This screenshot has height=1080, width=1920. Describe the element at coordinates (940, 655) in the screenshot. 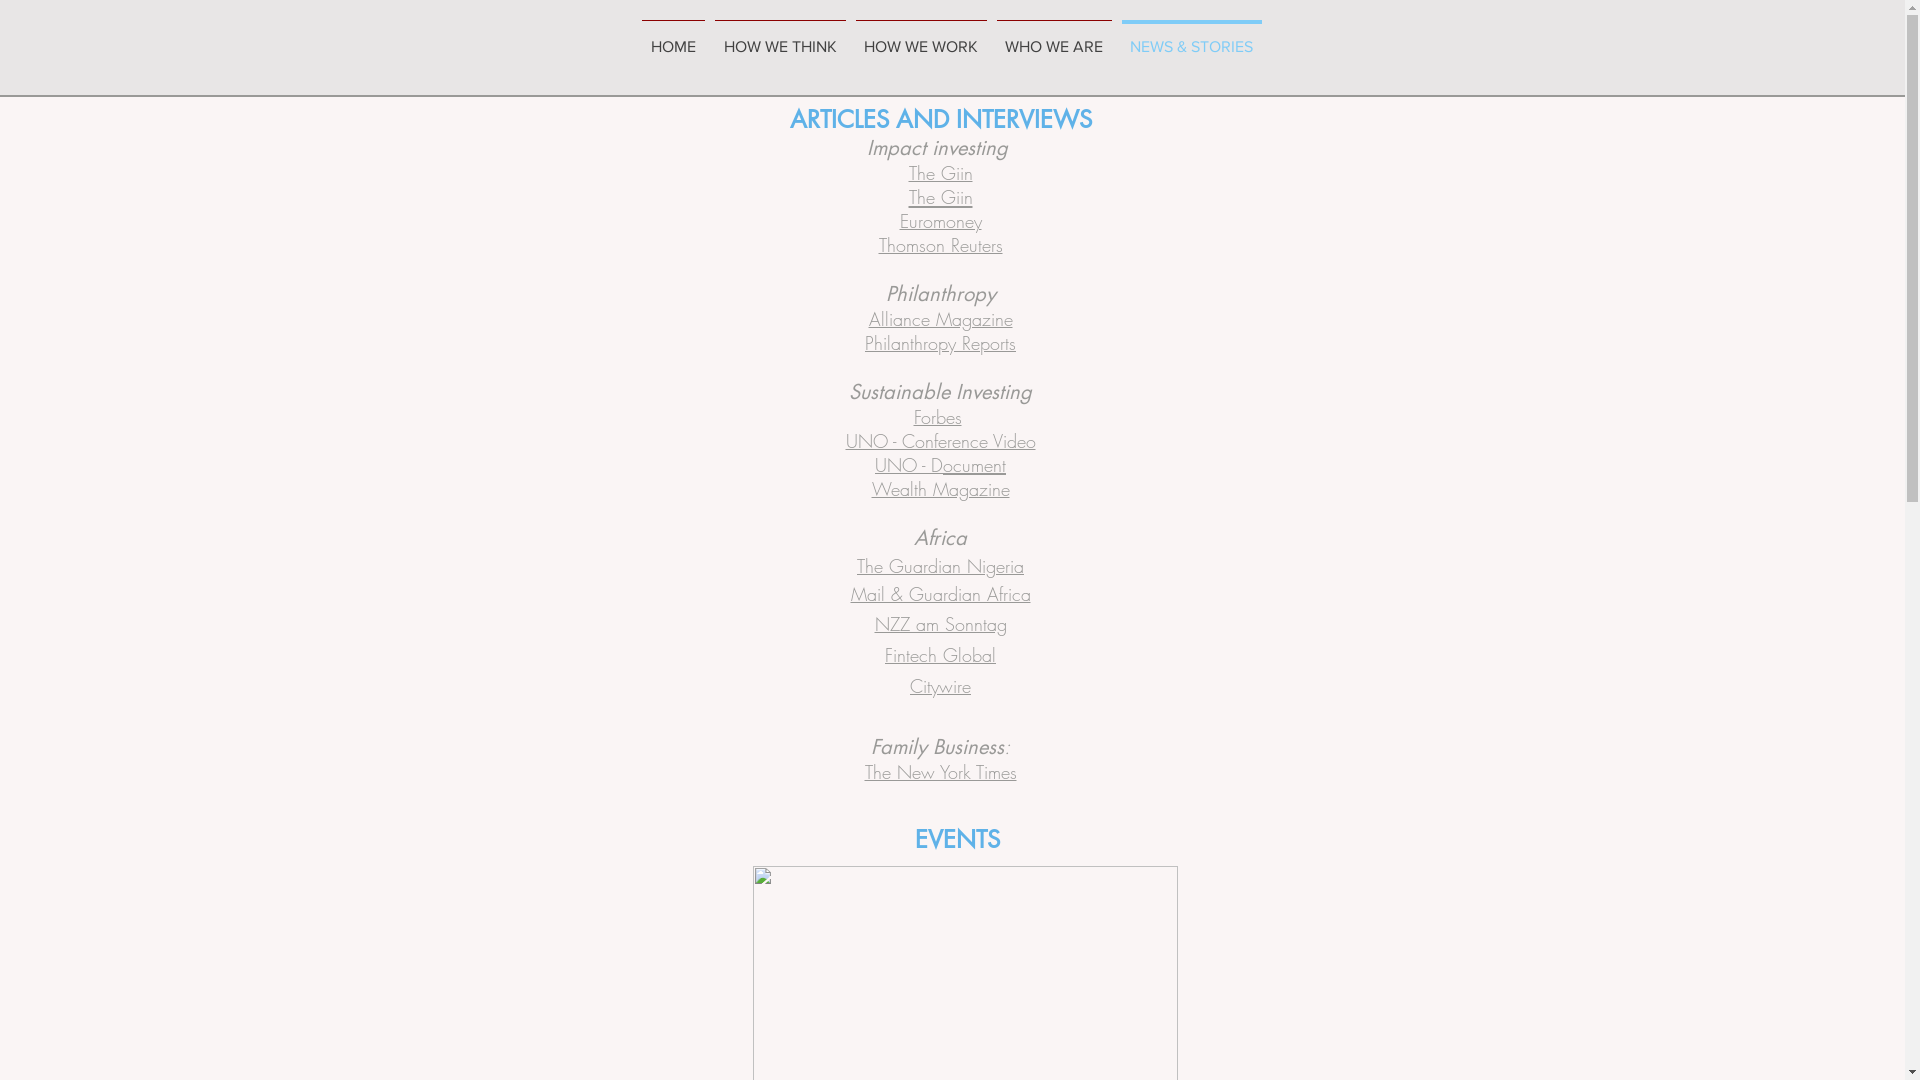

I see `Fintech Global` at that location.